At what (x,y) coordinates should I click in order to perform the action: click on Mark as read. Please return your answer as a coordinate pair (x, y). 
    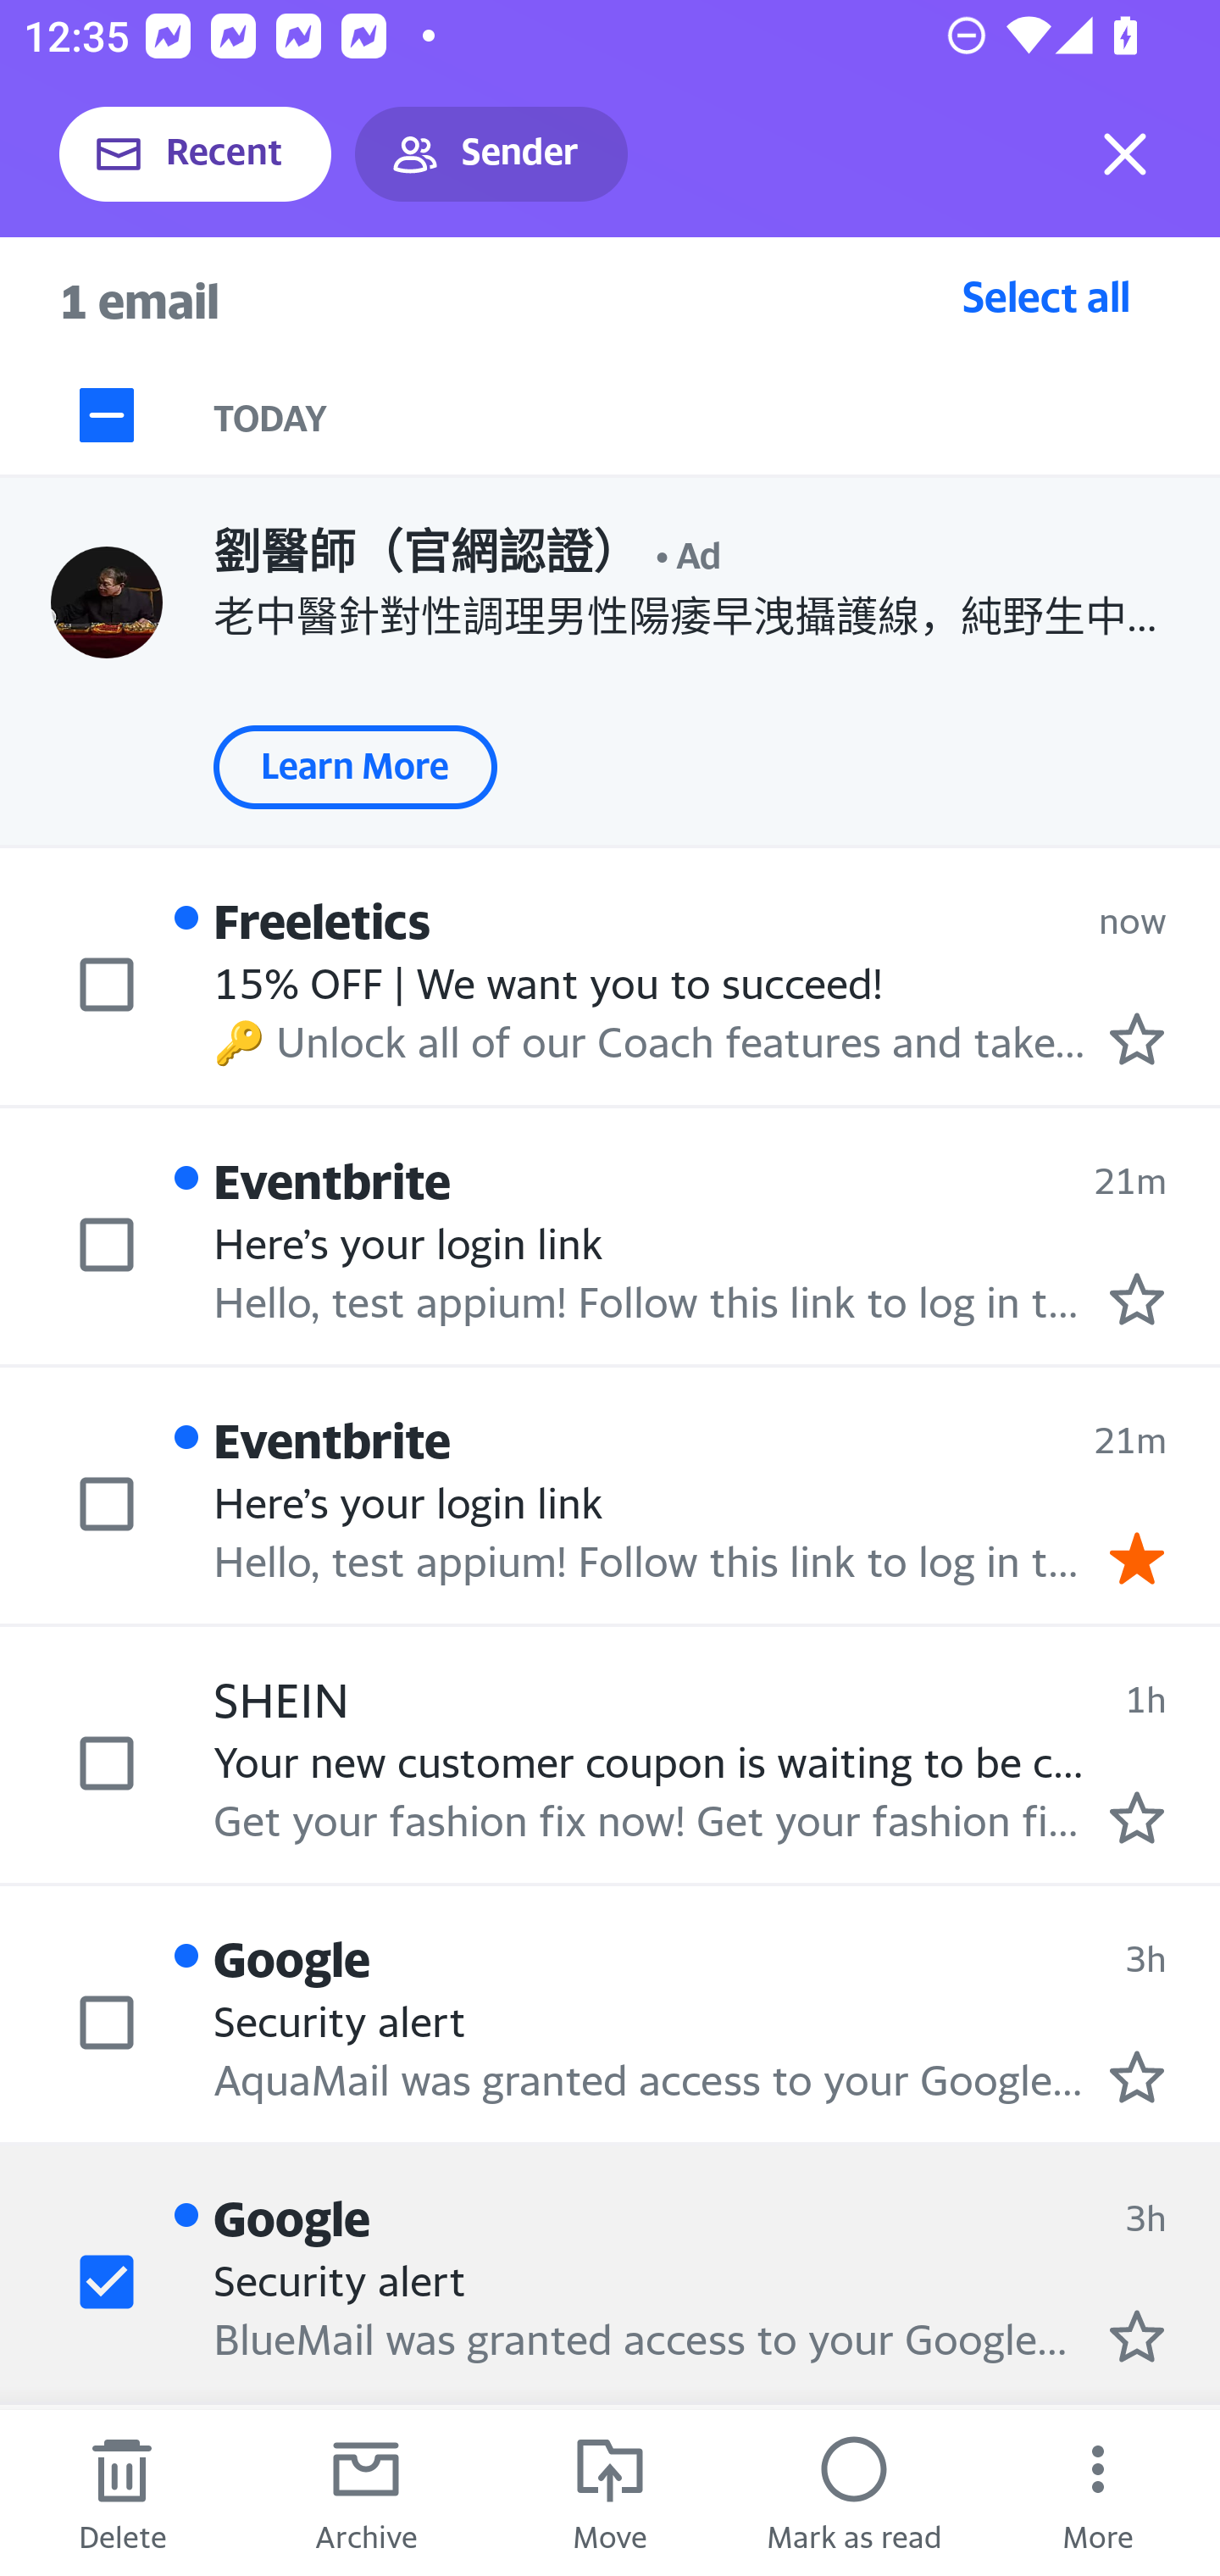
    Looking at the image, I should click on (854, 2493).